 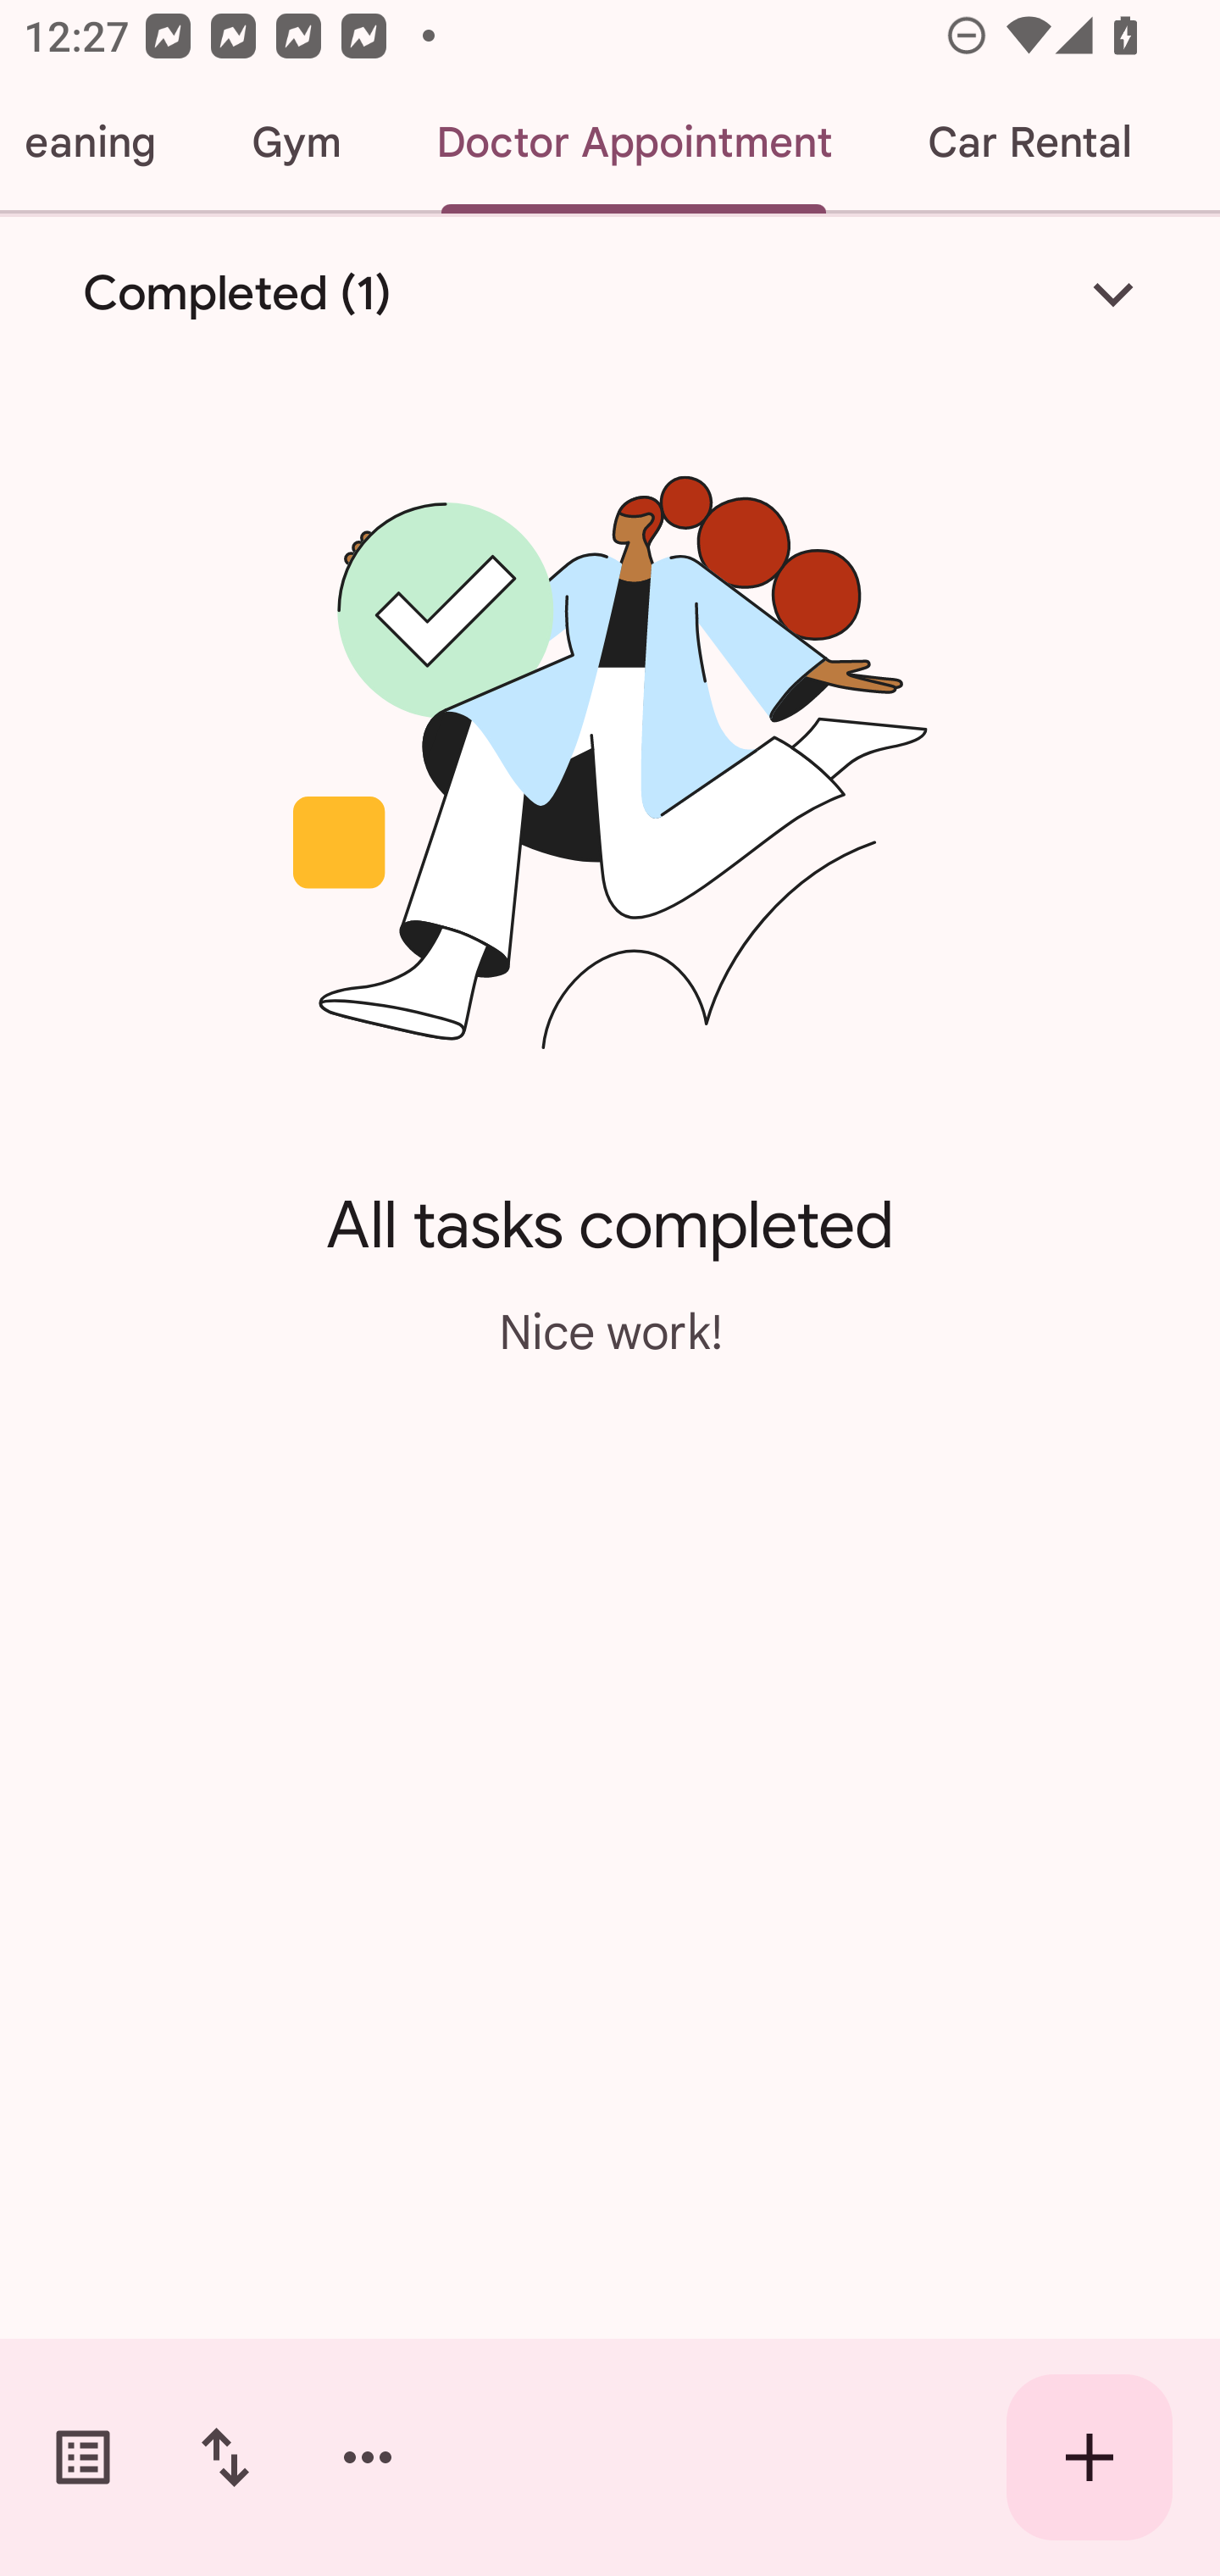 What do you see at coordinates (102, 142) in the screenshot?
I see `Cleaning` at bounding box center [102, 142].